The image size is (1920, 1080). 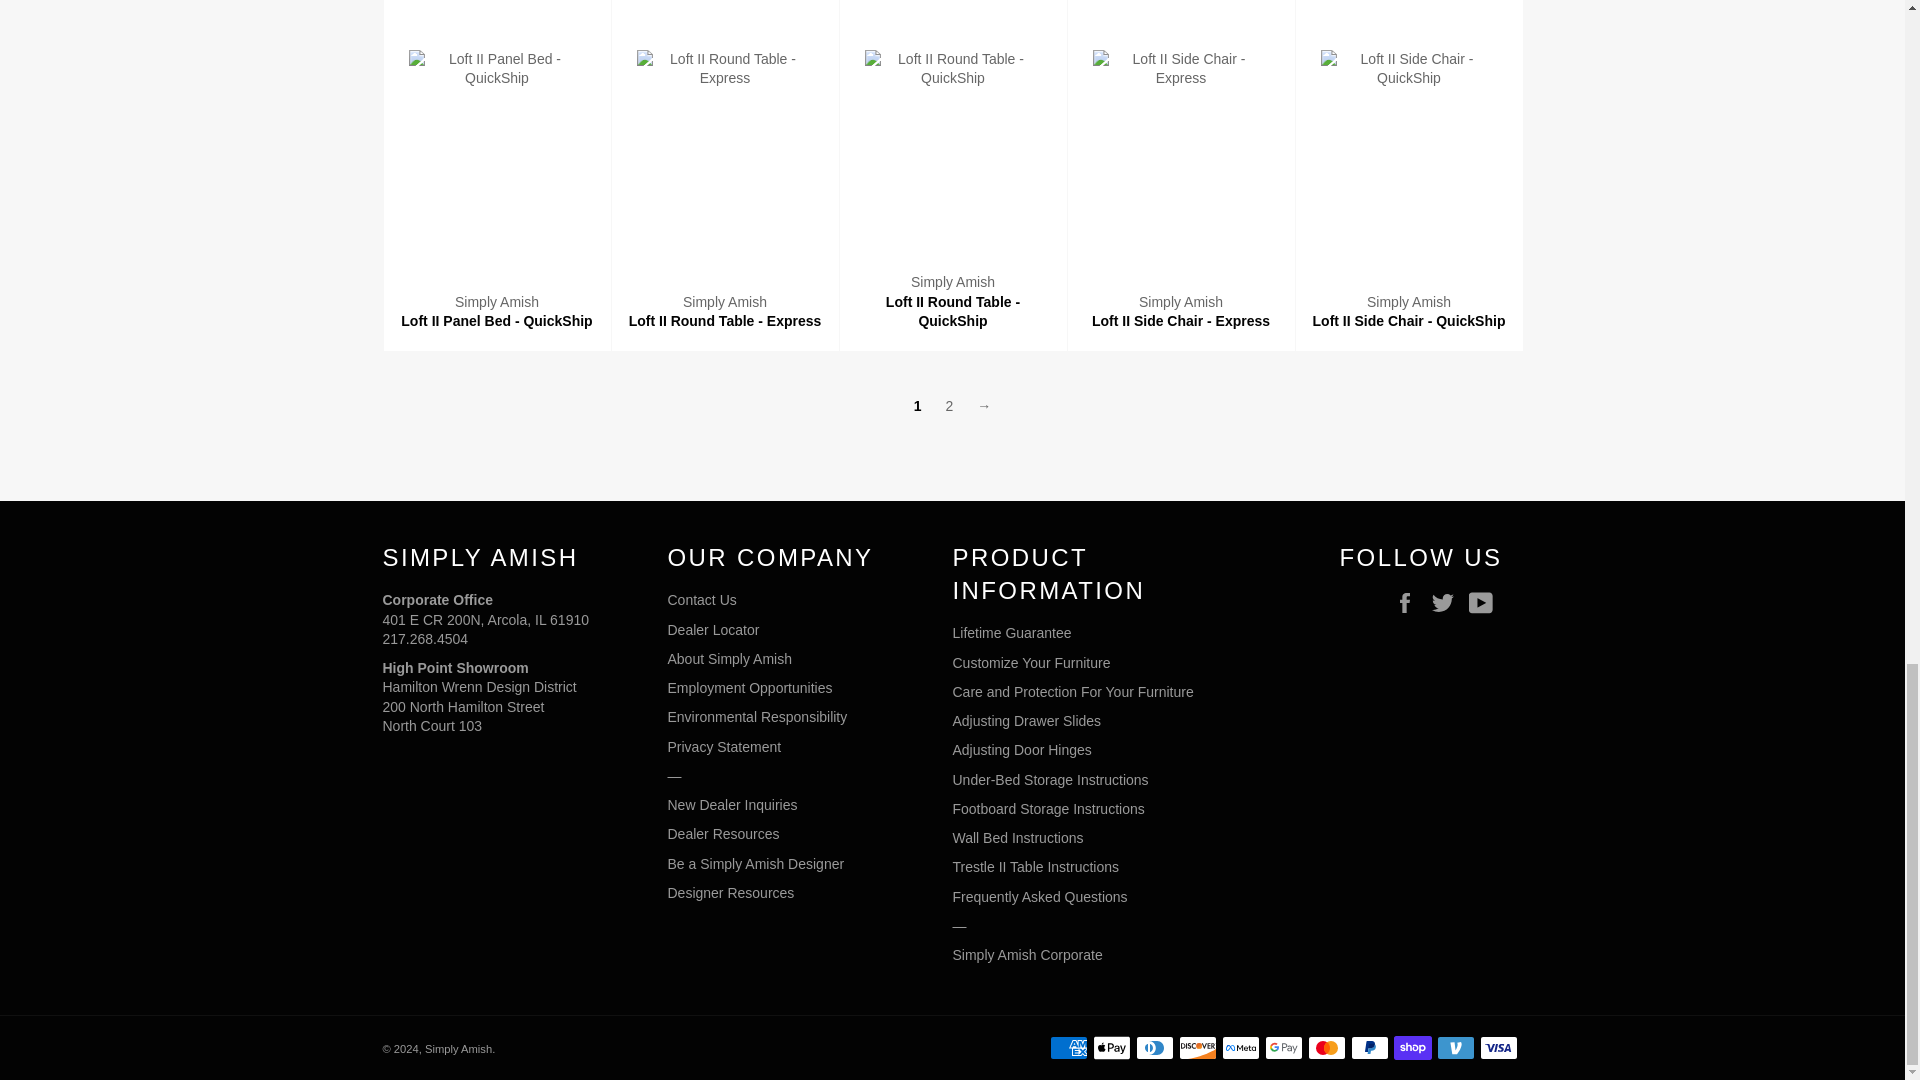 I want to click on Simply Amish on YouTube, so click(x=1484, y=602).